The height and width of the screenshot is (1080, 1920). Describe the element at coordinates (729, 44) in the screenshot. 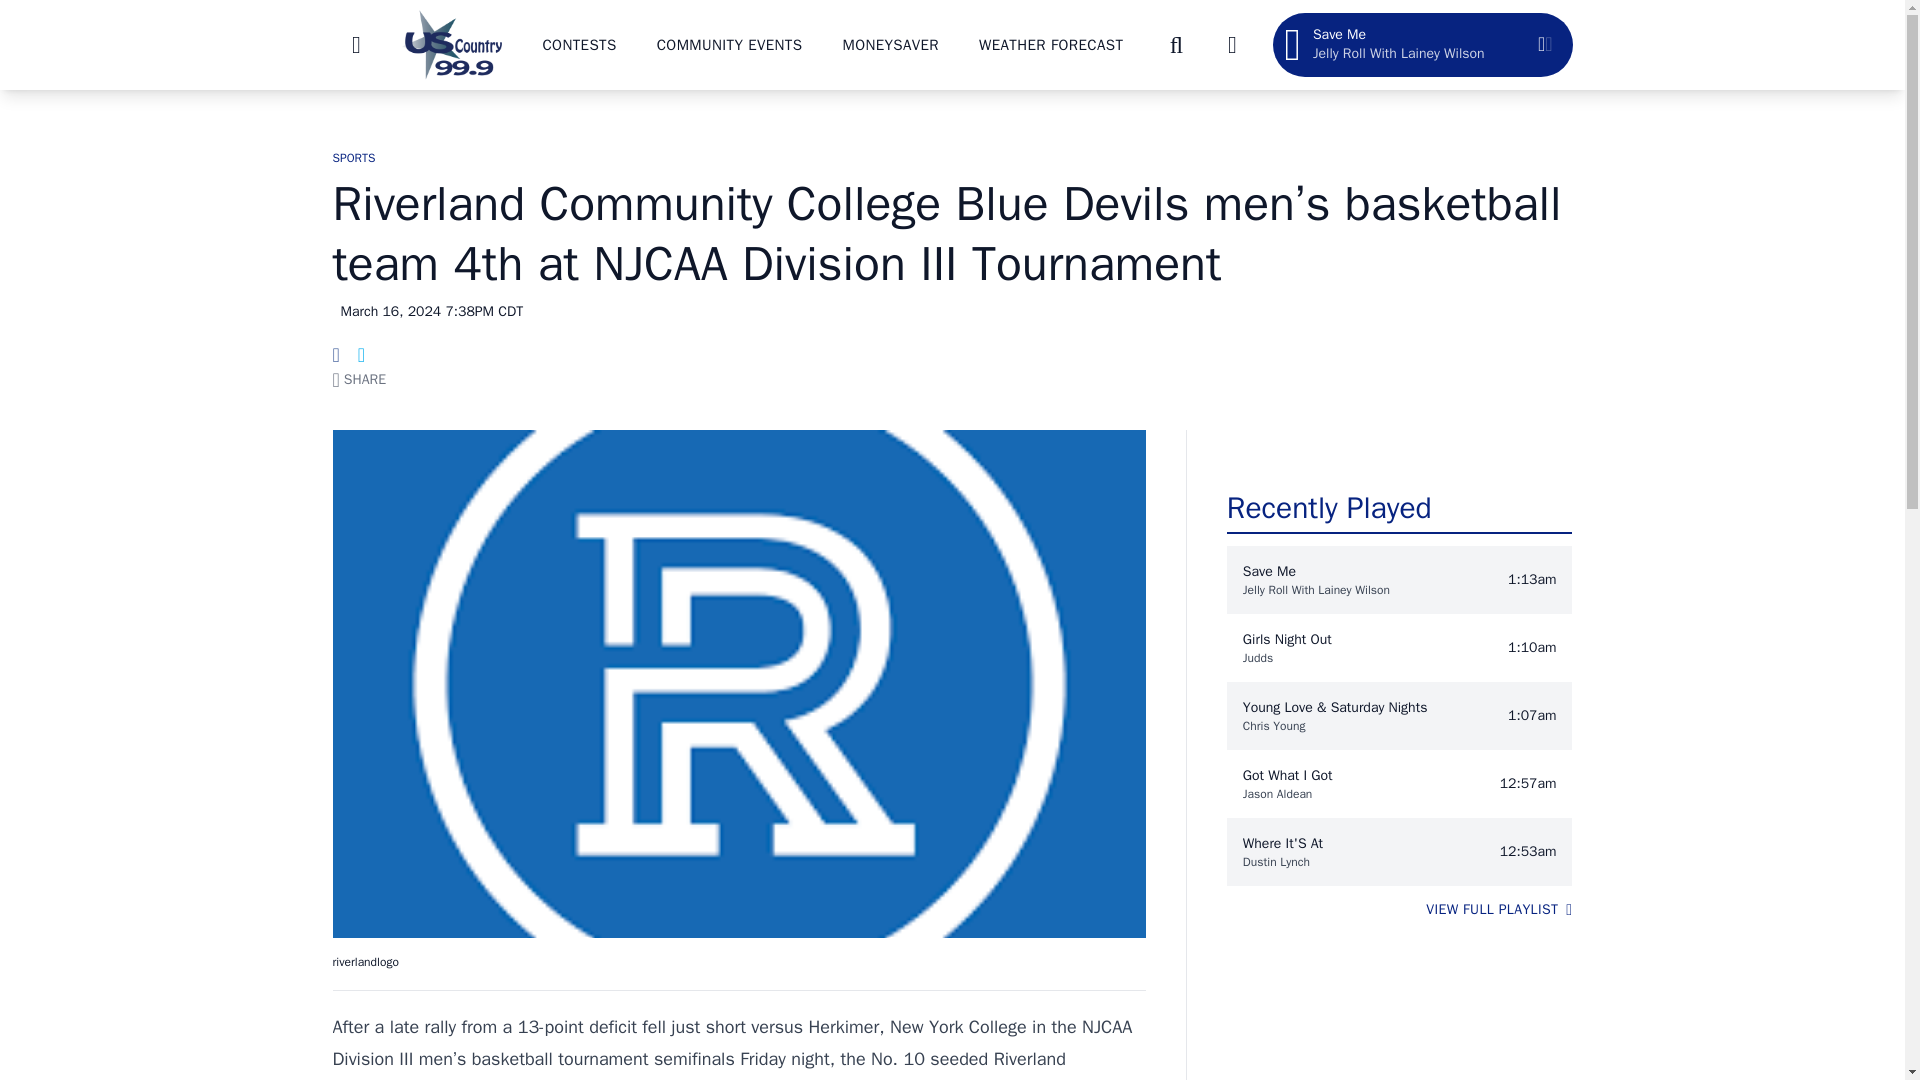

I see `COMMUNITY EVENTS` at that location.